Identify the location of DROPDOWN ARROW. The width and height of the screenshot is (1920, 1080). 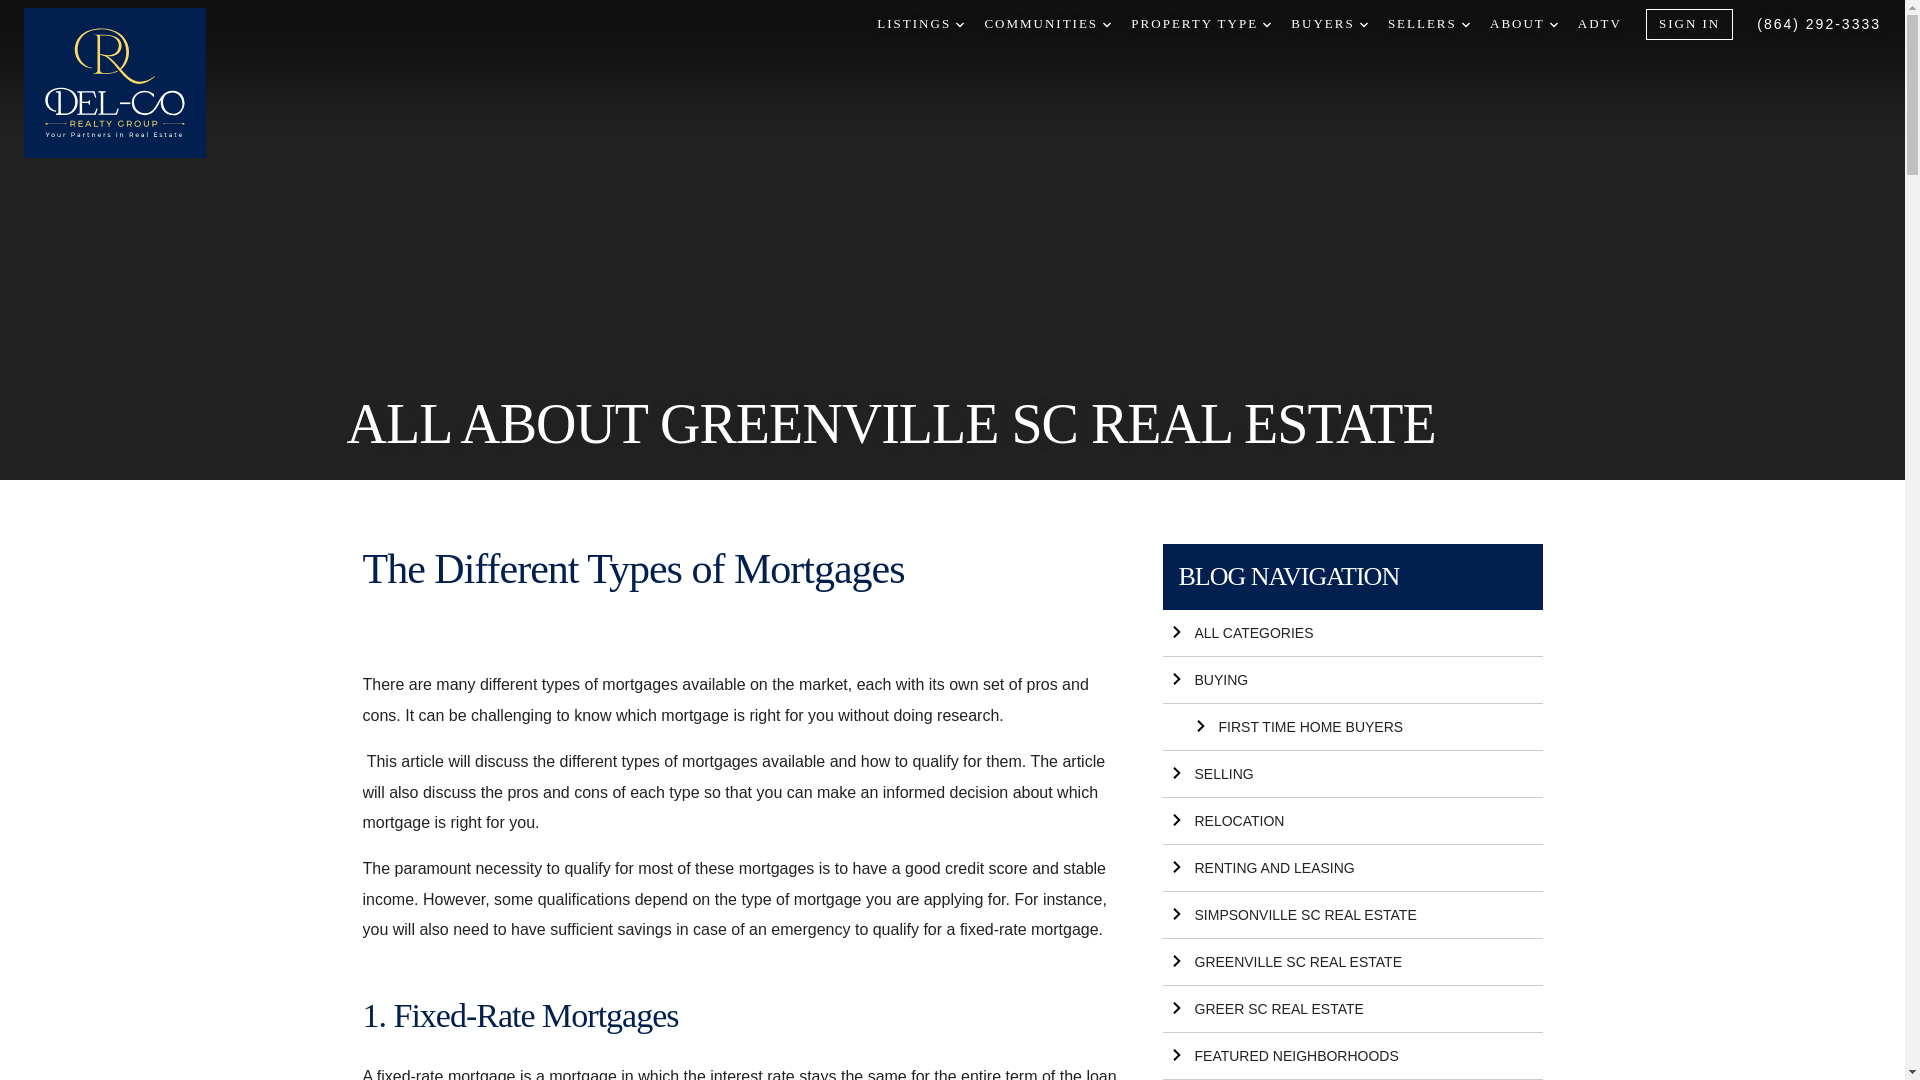
(1553, 24).